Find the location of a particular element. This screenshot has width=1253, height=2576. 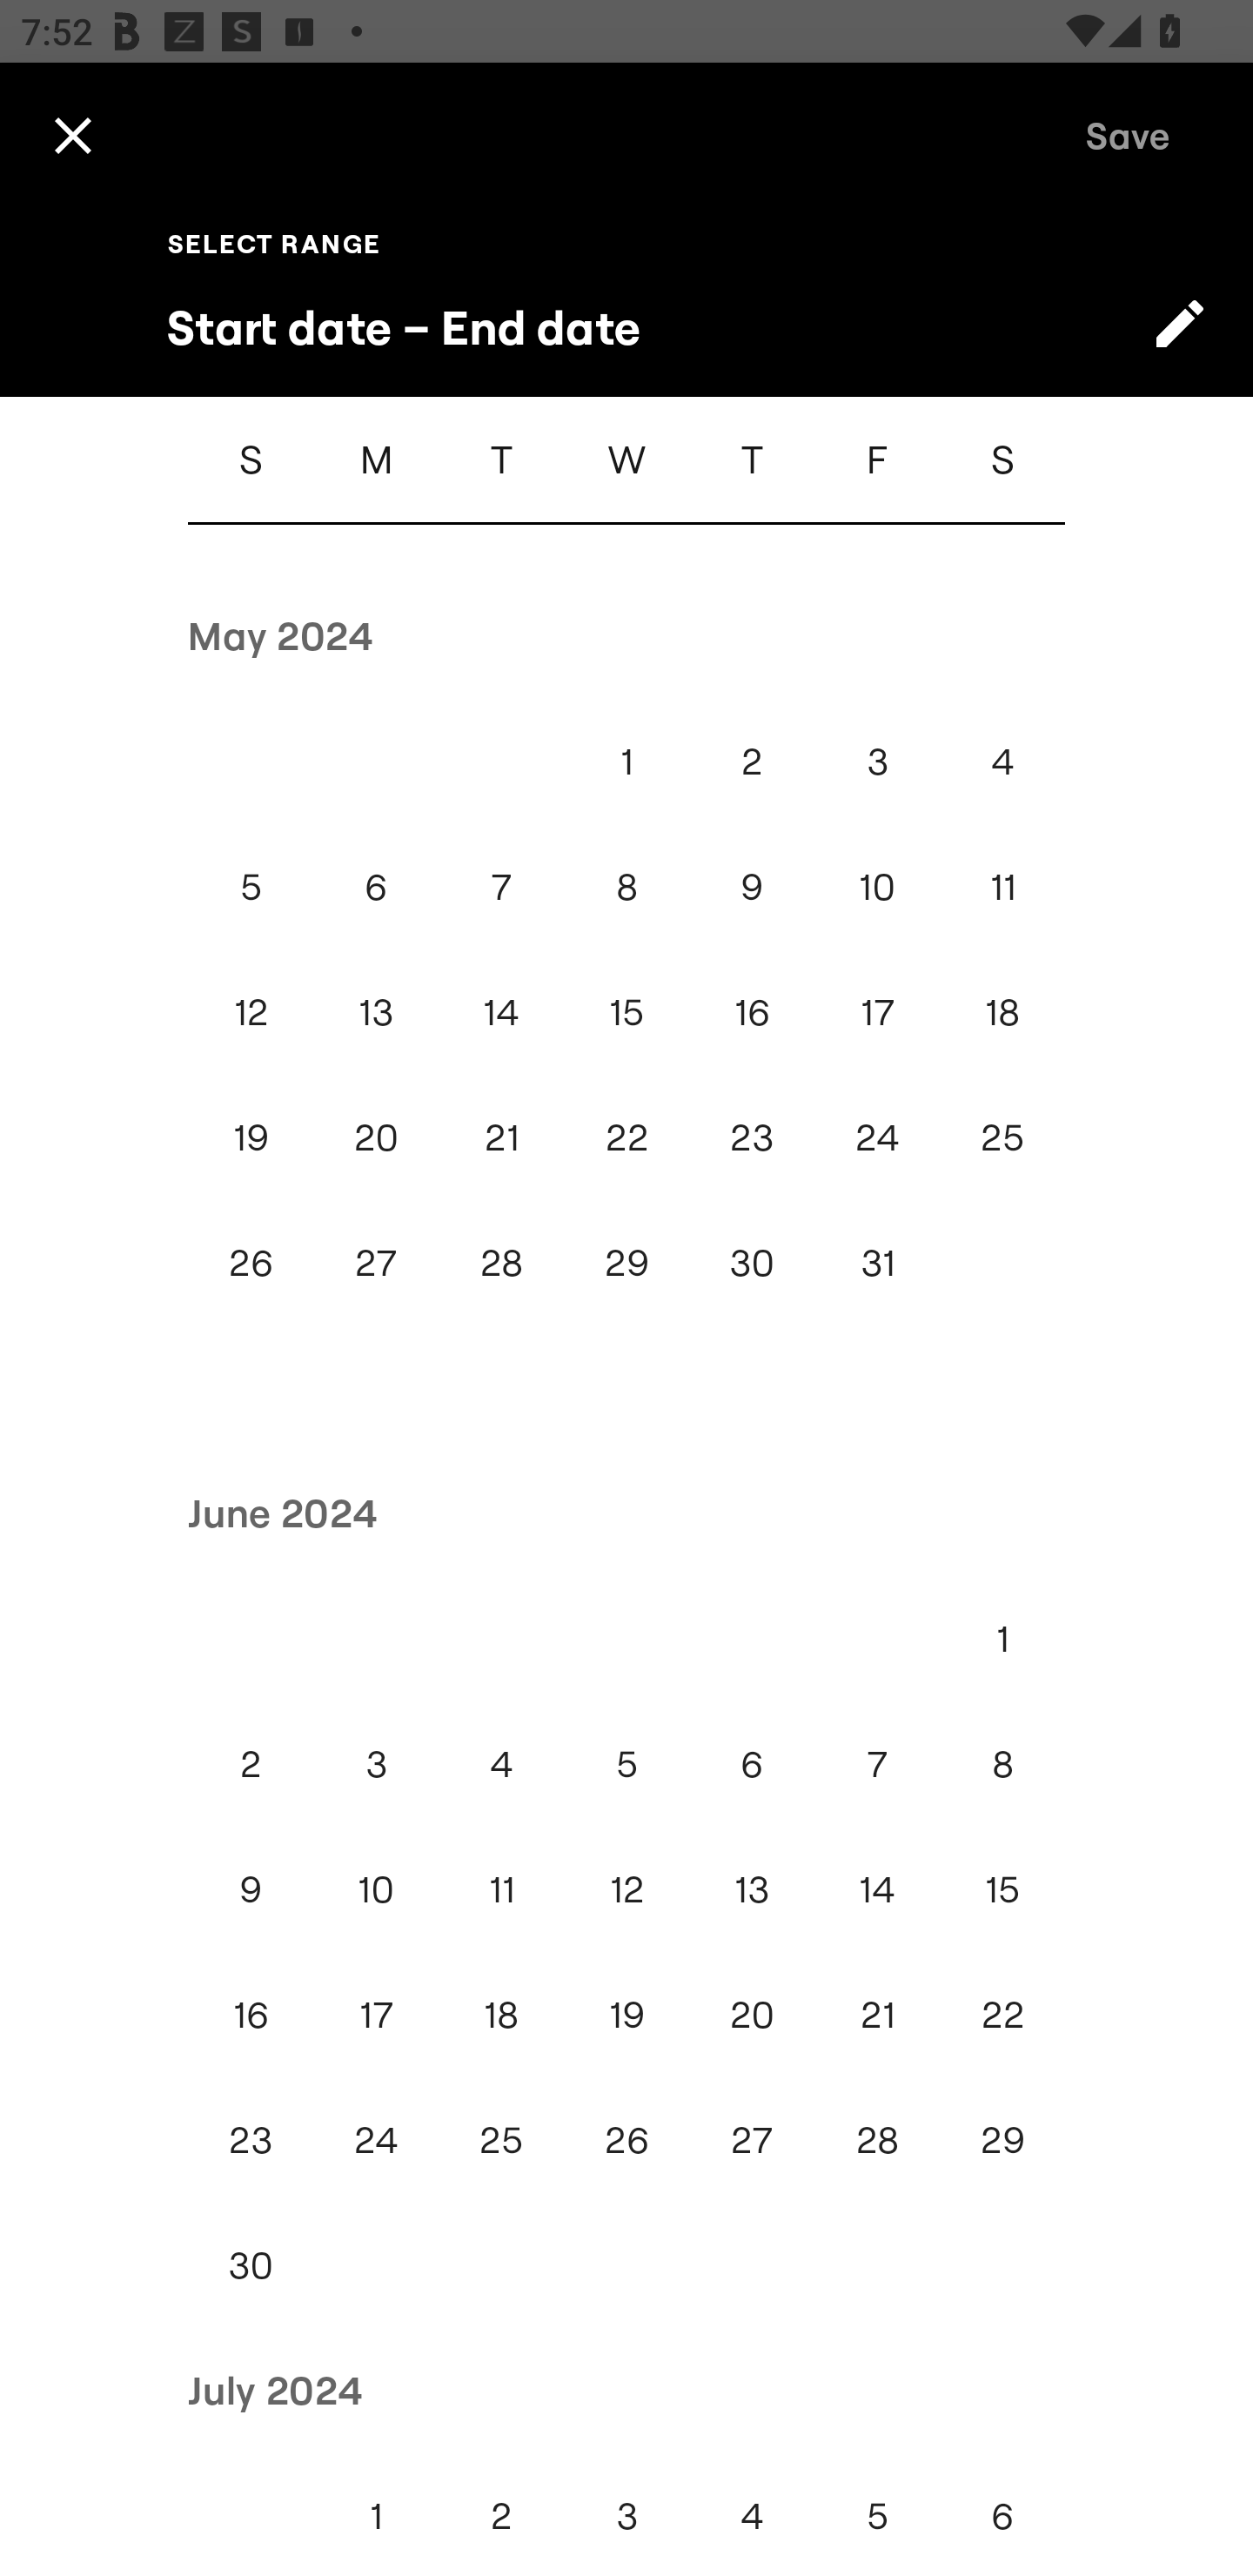

21 Fri, Jun 21 is located at coordinates (877, 2014).